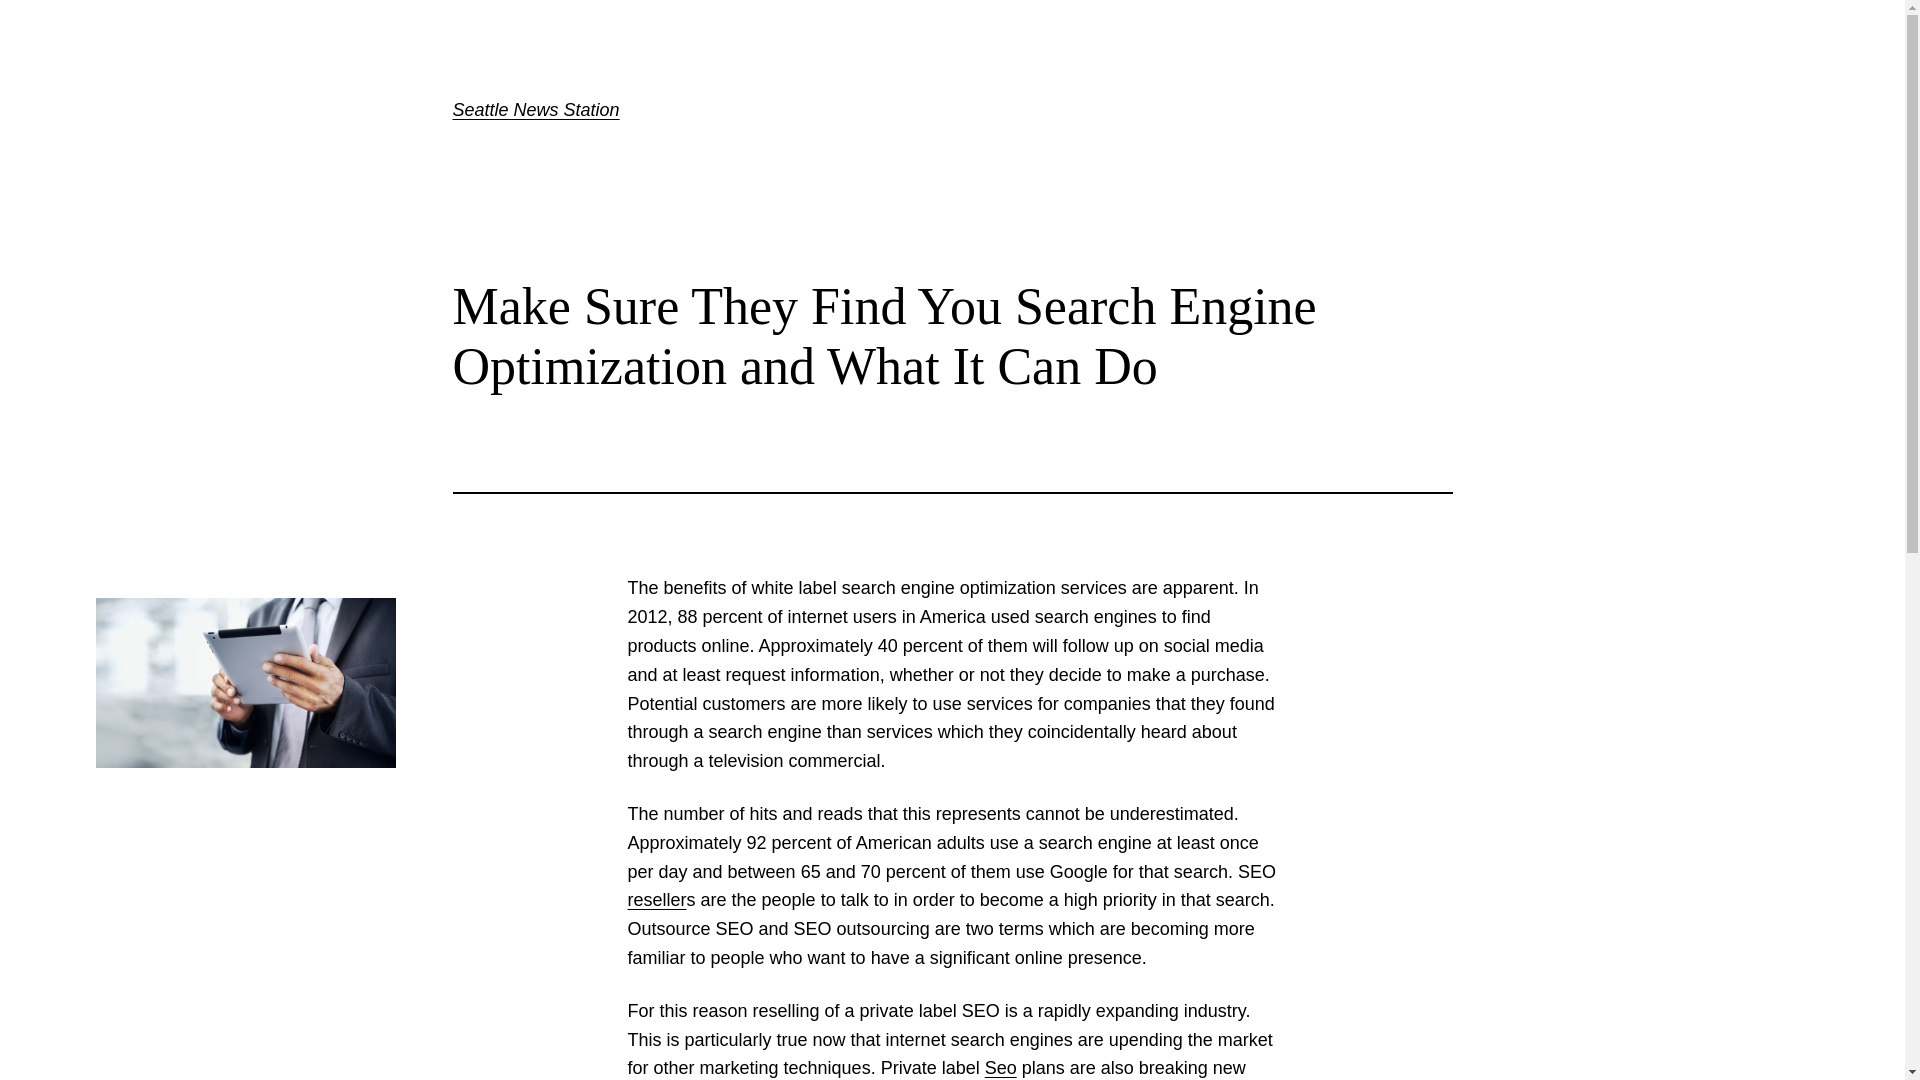 This screenshot has width=1920, height=1080. Describe the element at coordinates (657, 900) in the screenshot. I see `For the real stuff on Search engine` at that location.